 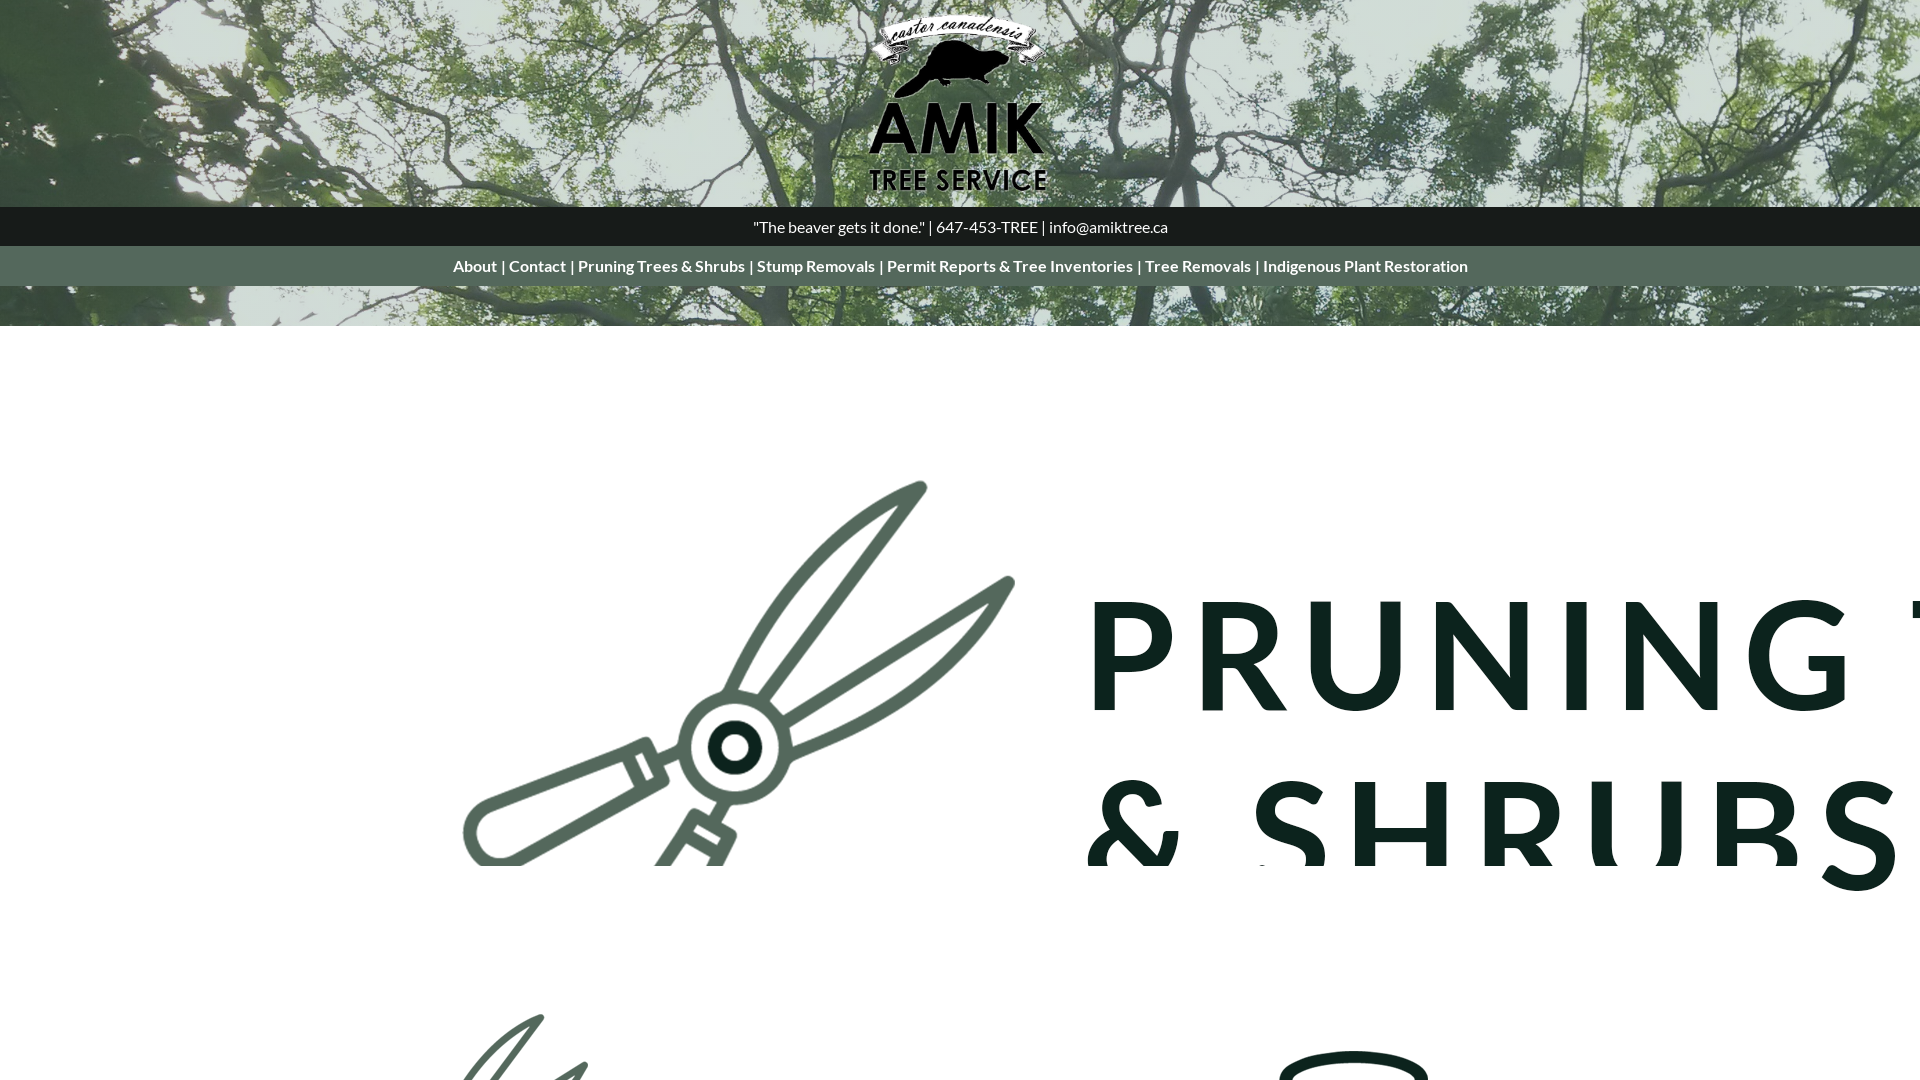 I want to click on About, so click(x=474, y=266).